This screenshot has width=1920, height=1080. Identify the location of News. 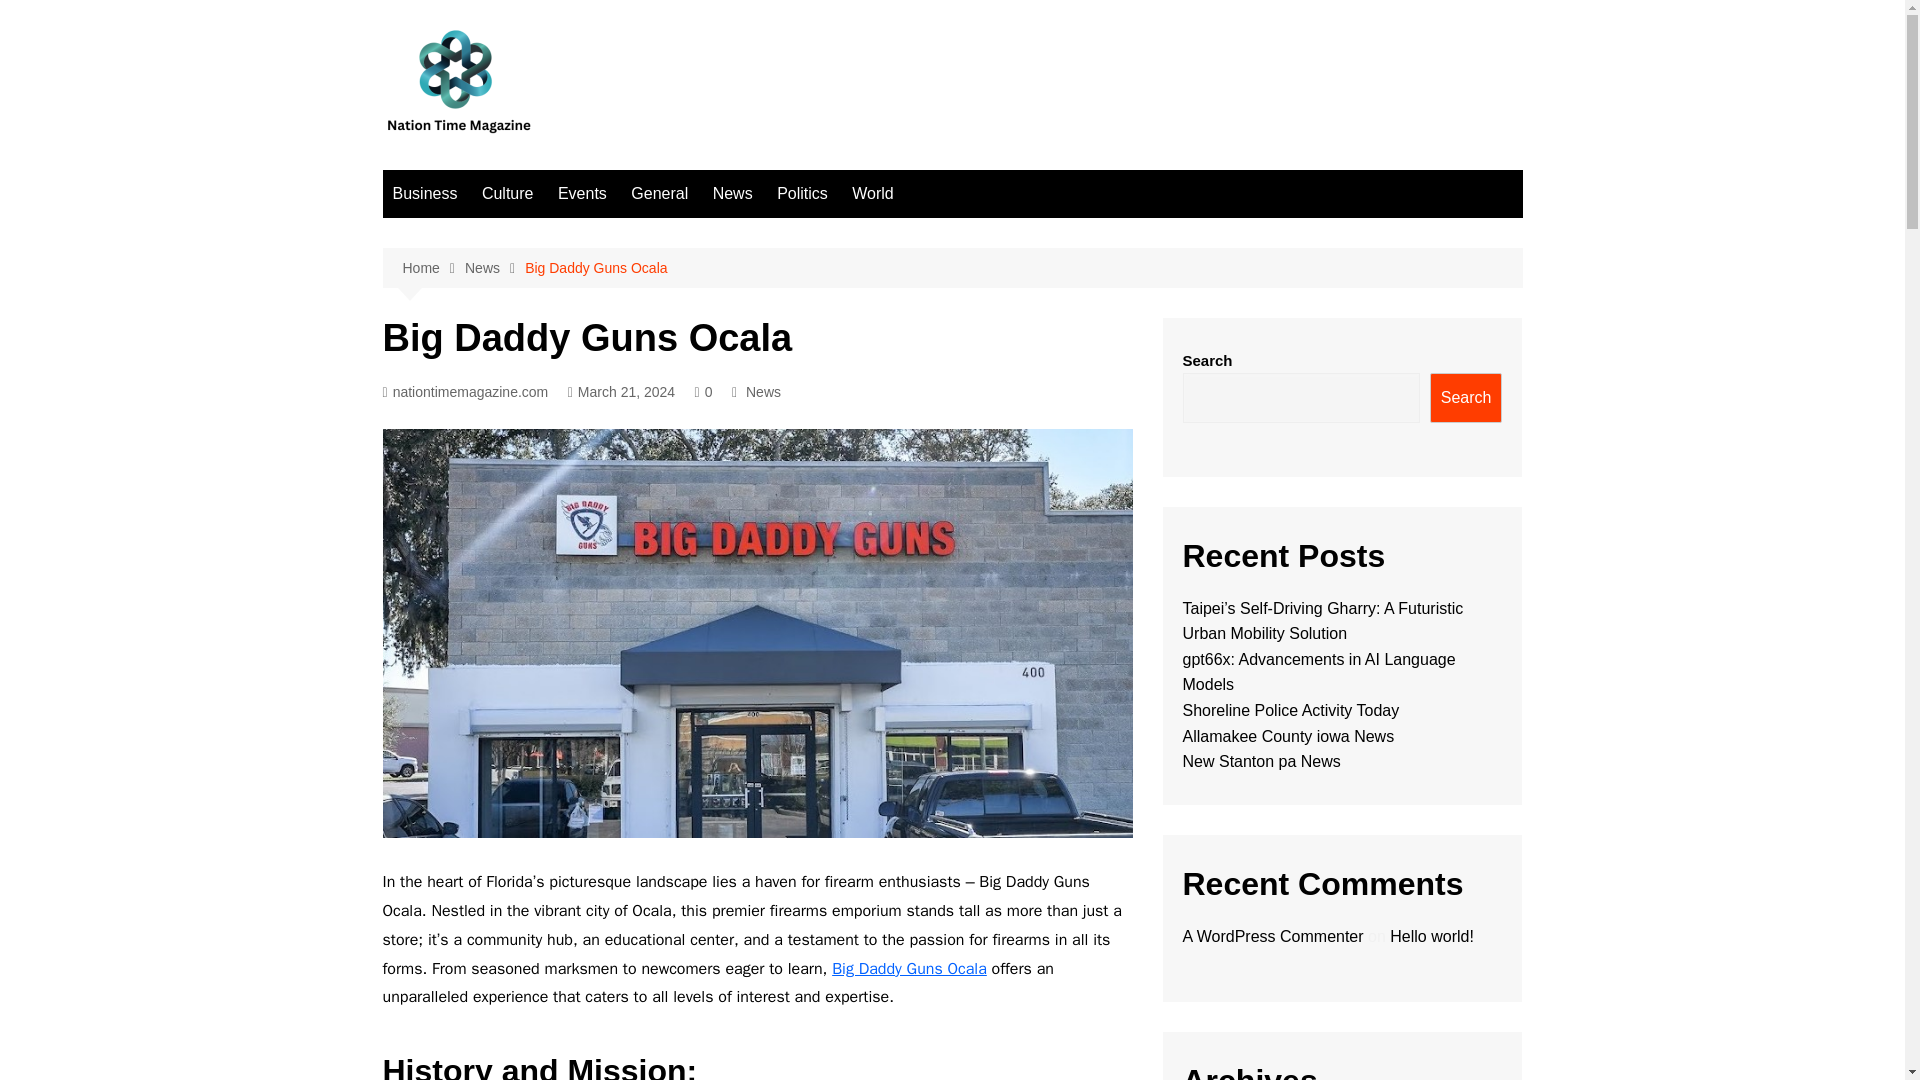
(494, 268).